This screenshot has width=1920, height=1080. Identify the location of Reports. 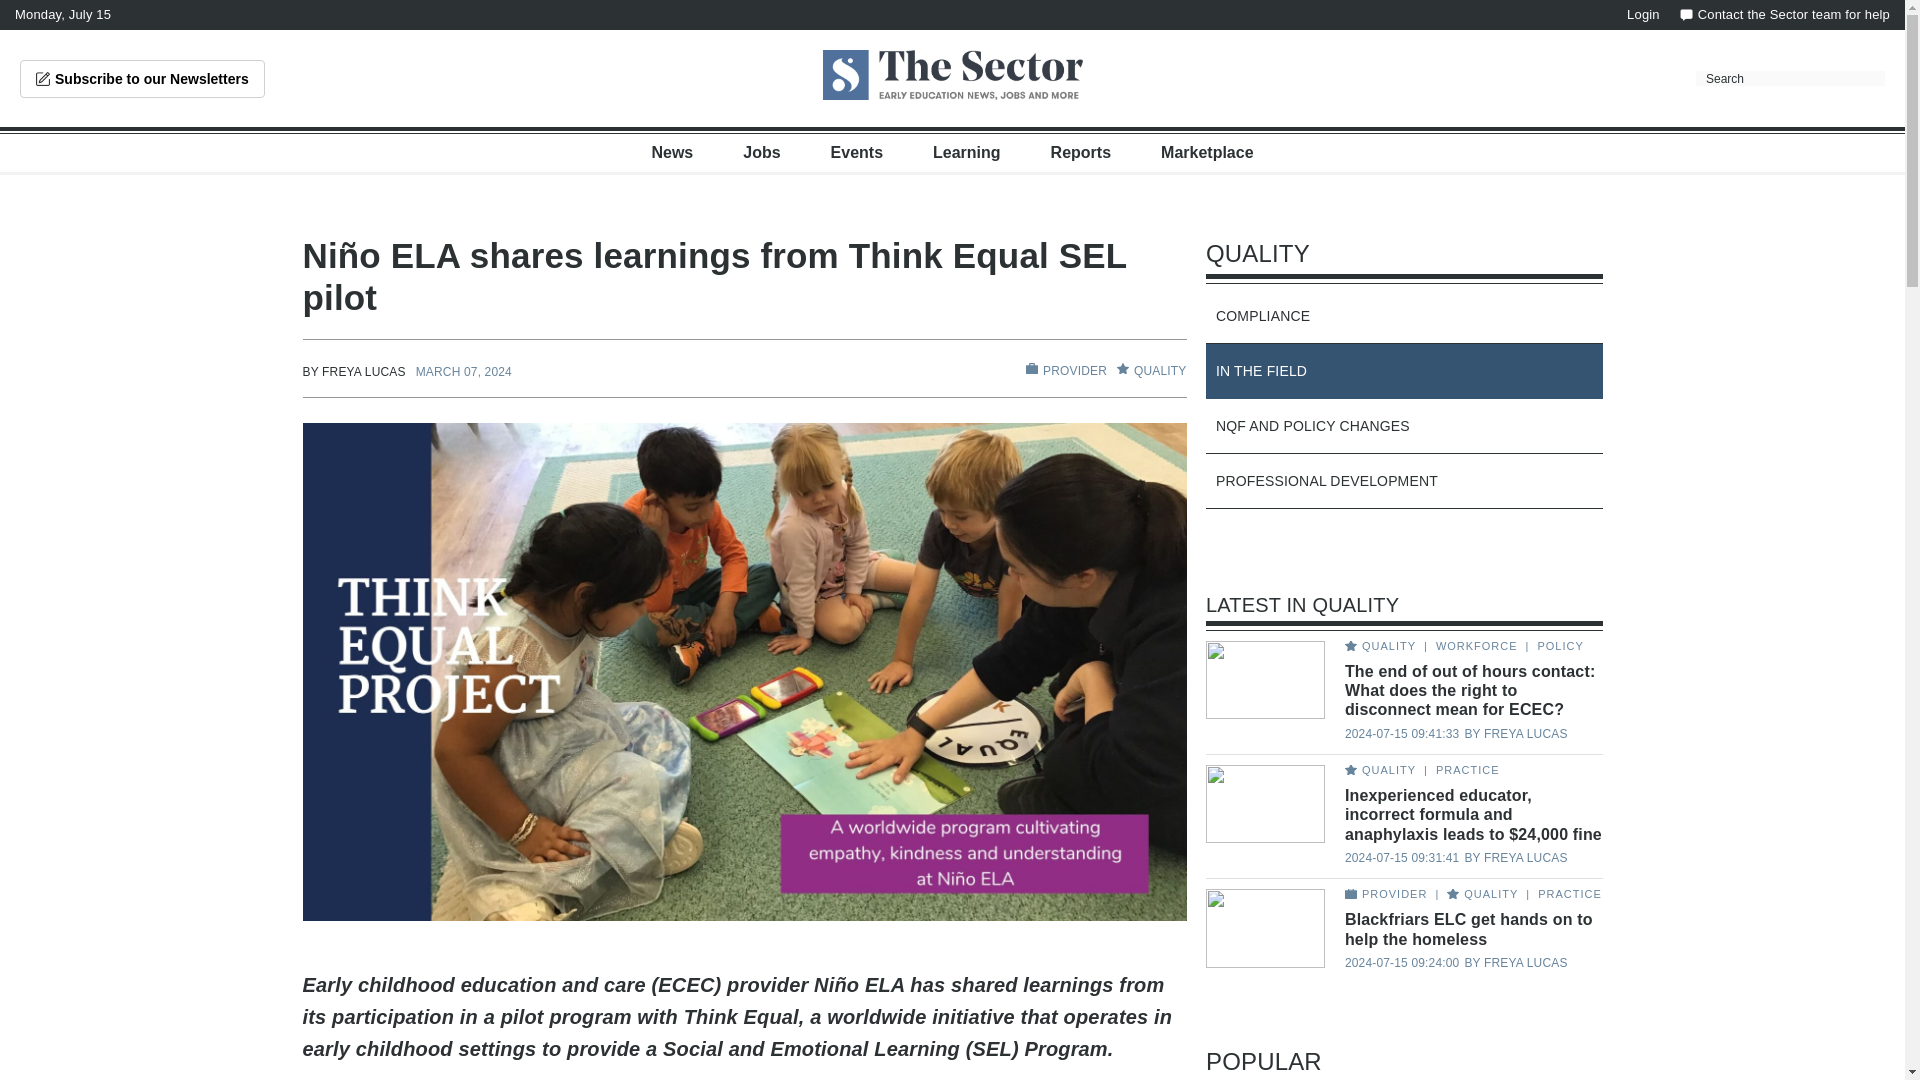
(1080, 152).